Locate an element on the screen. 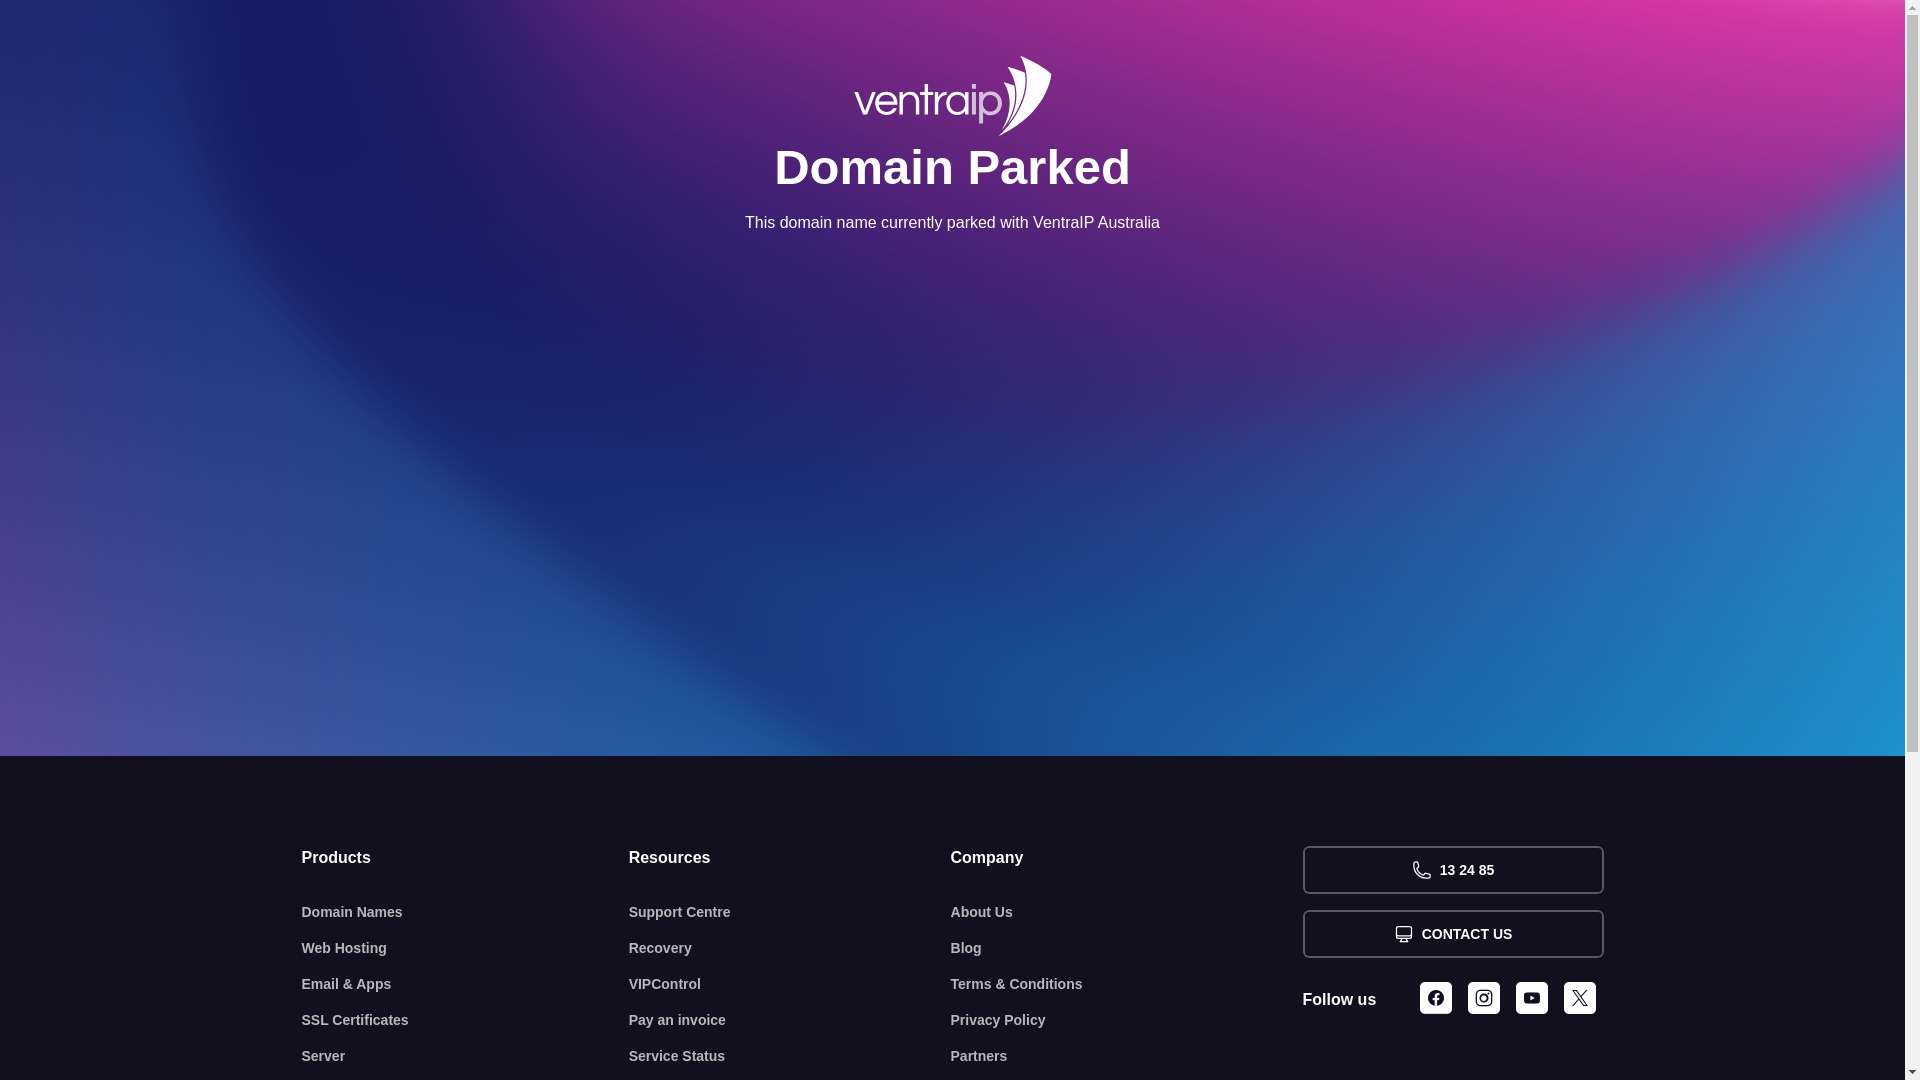  Support Centre is located at coordinates (790, 912).